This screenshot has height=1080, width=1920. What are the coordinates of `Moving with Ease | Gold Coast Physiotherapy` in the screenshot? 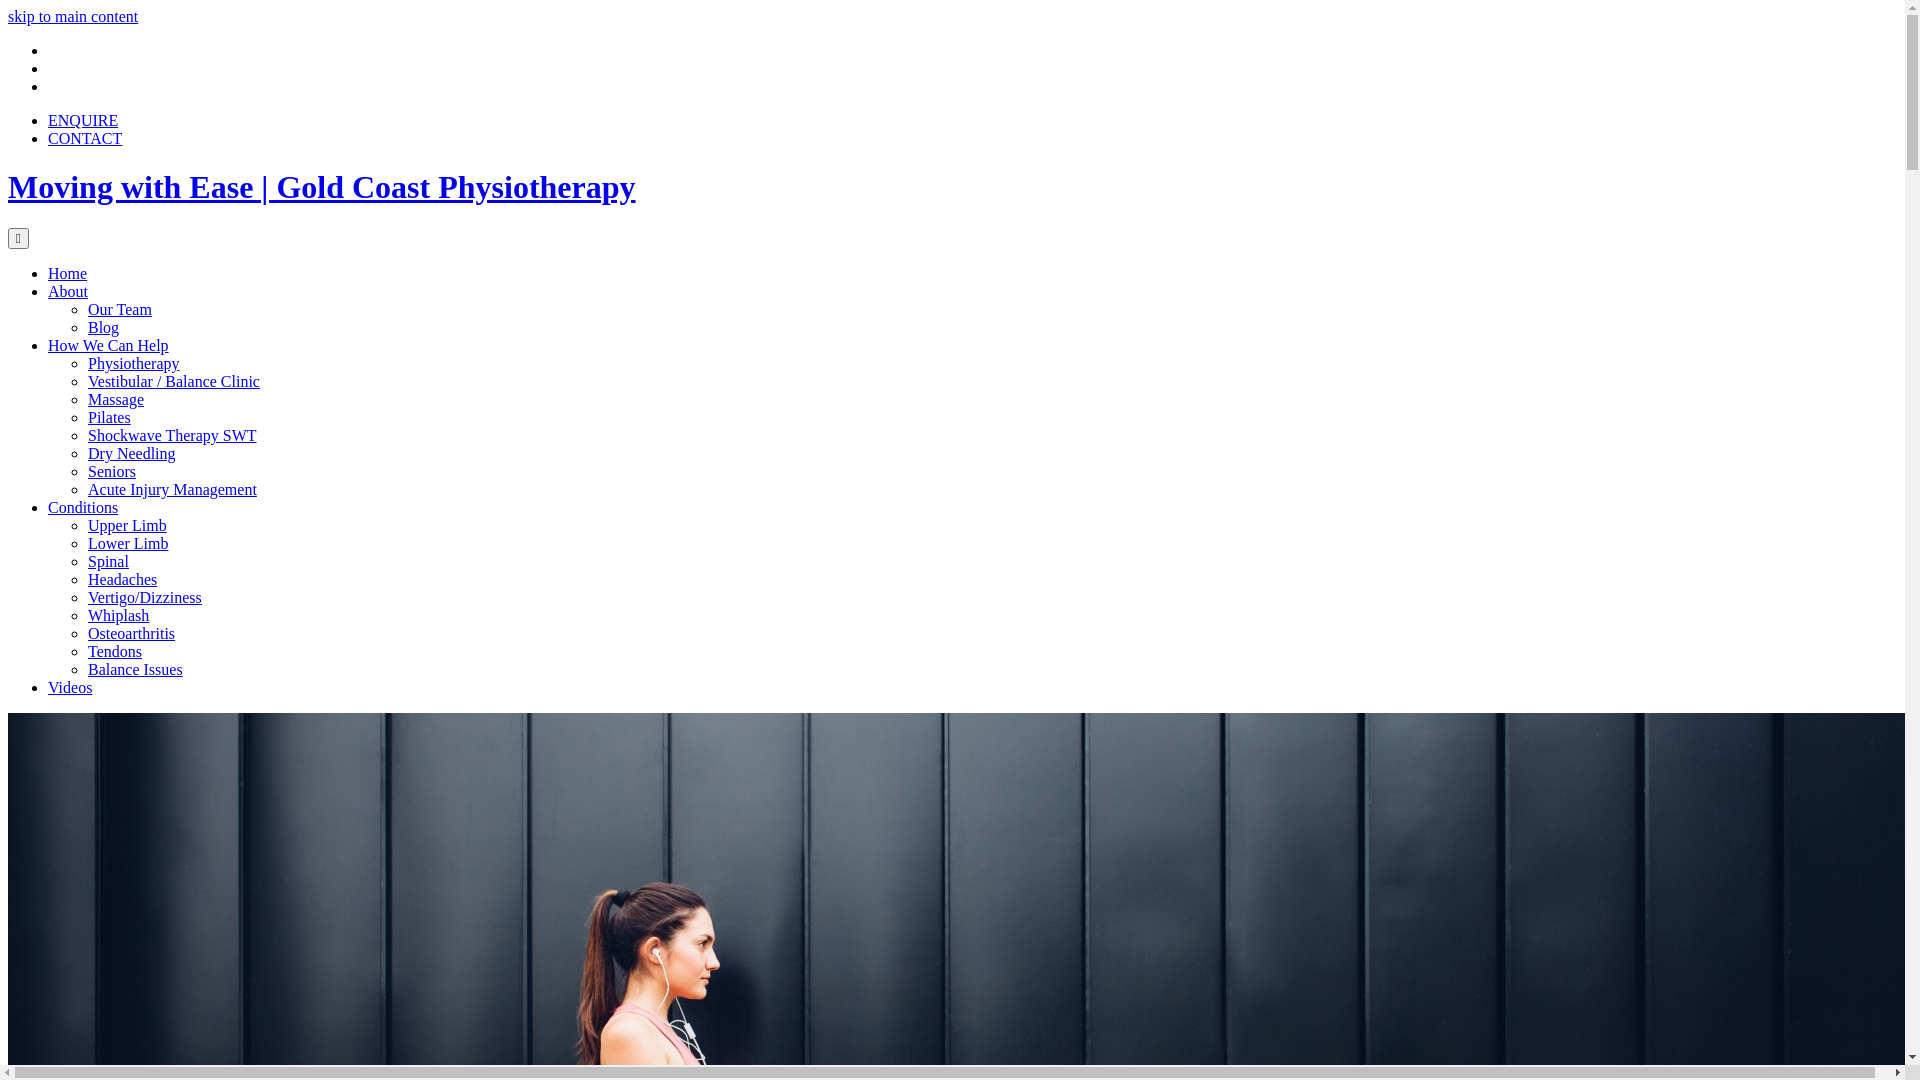 It's located at (322, 187).